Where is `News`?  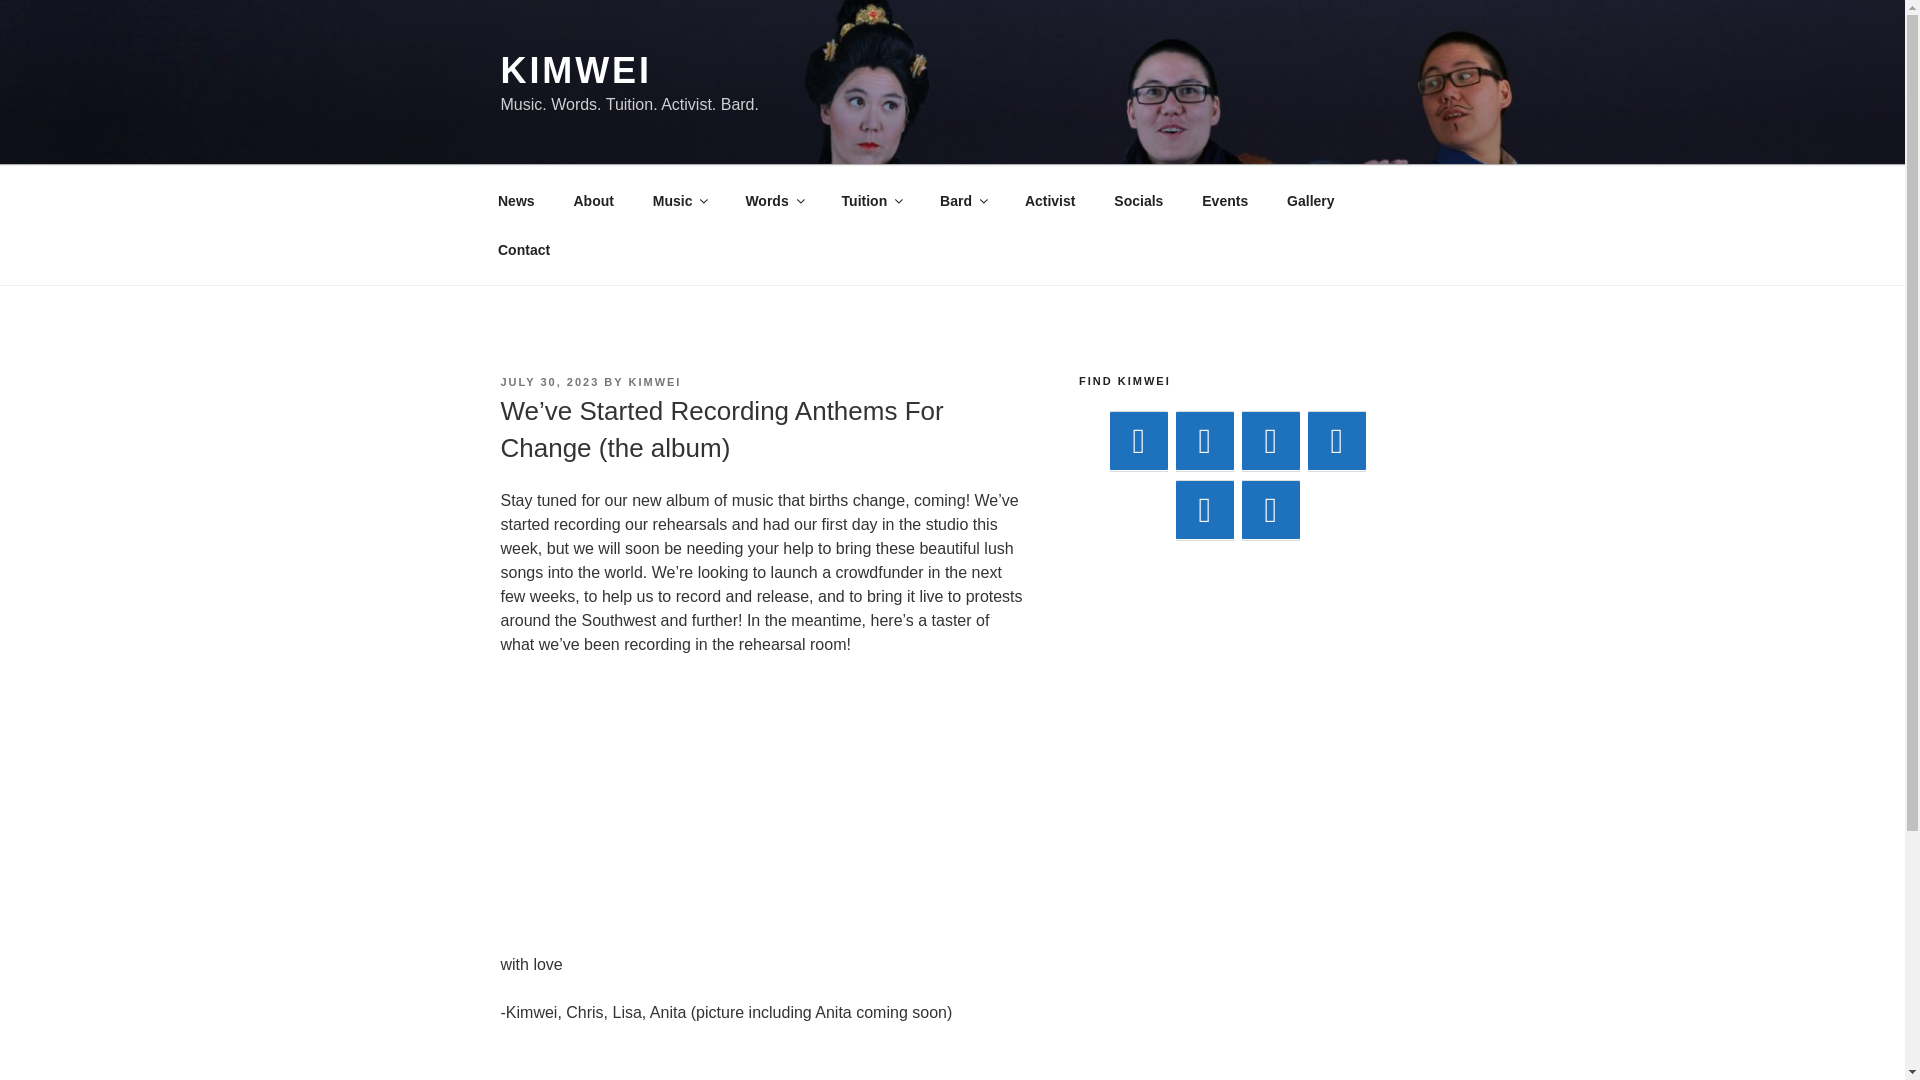 News is located at coordinates (516, 200).